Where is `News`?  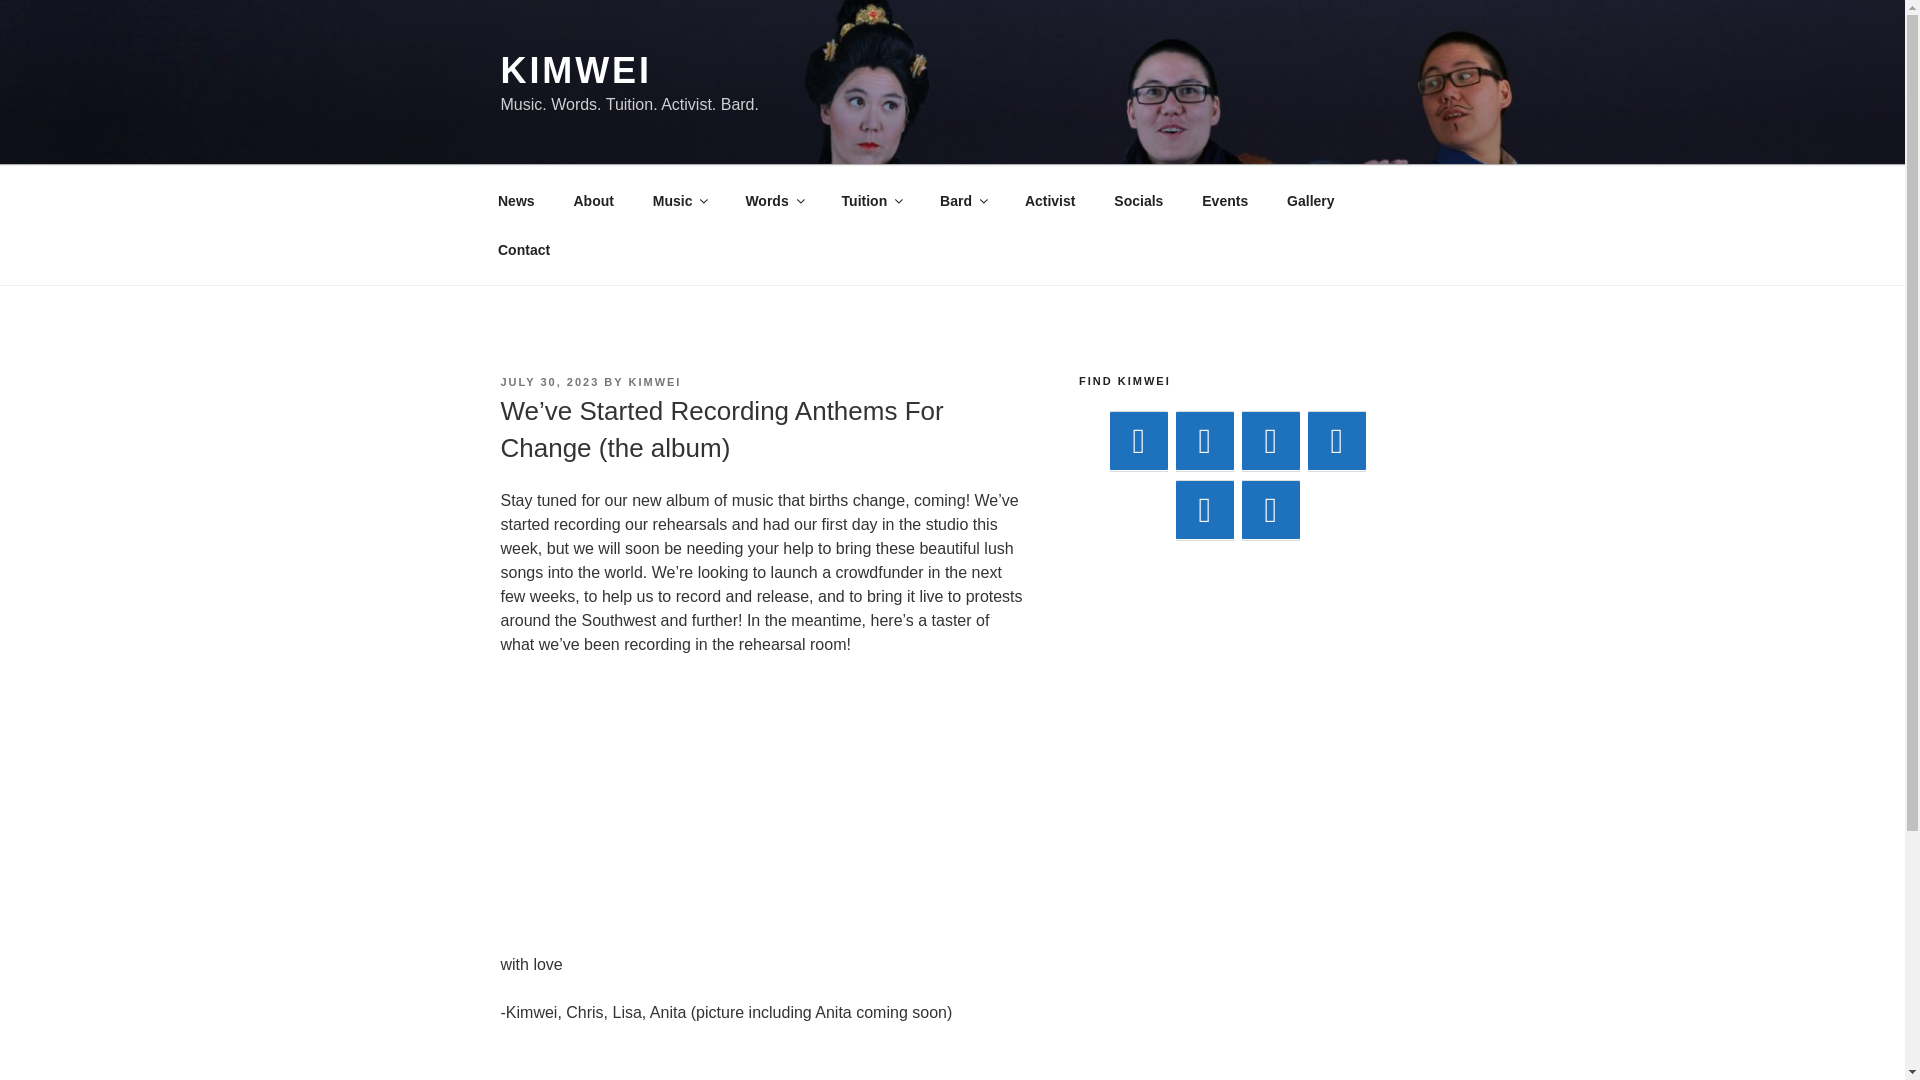 News is located at coordinates (516, 200).